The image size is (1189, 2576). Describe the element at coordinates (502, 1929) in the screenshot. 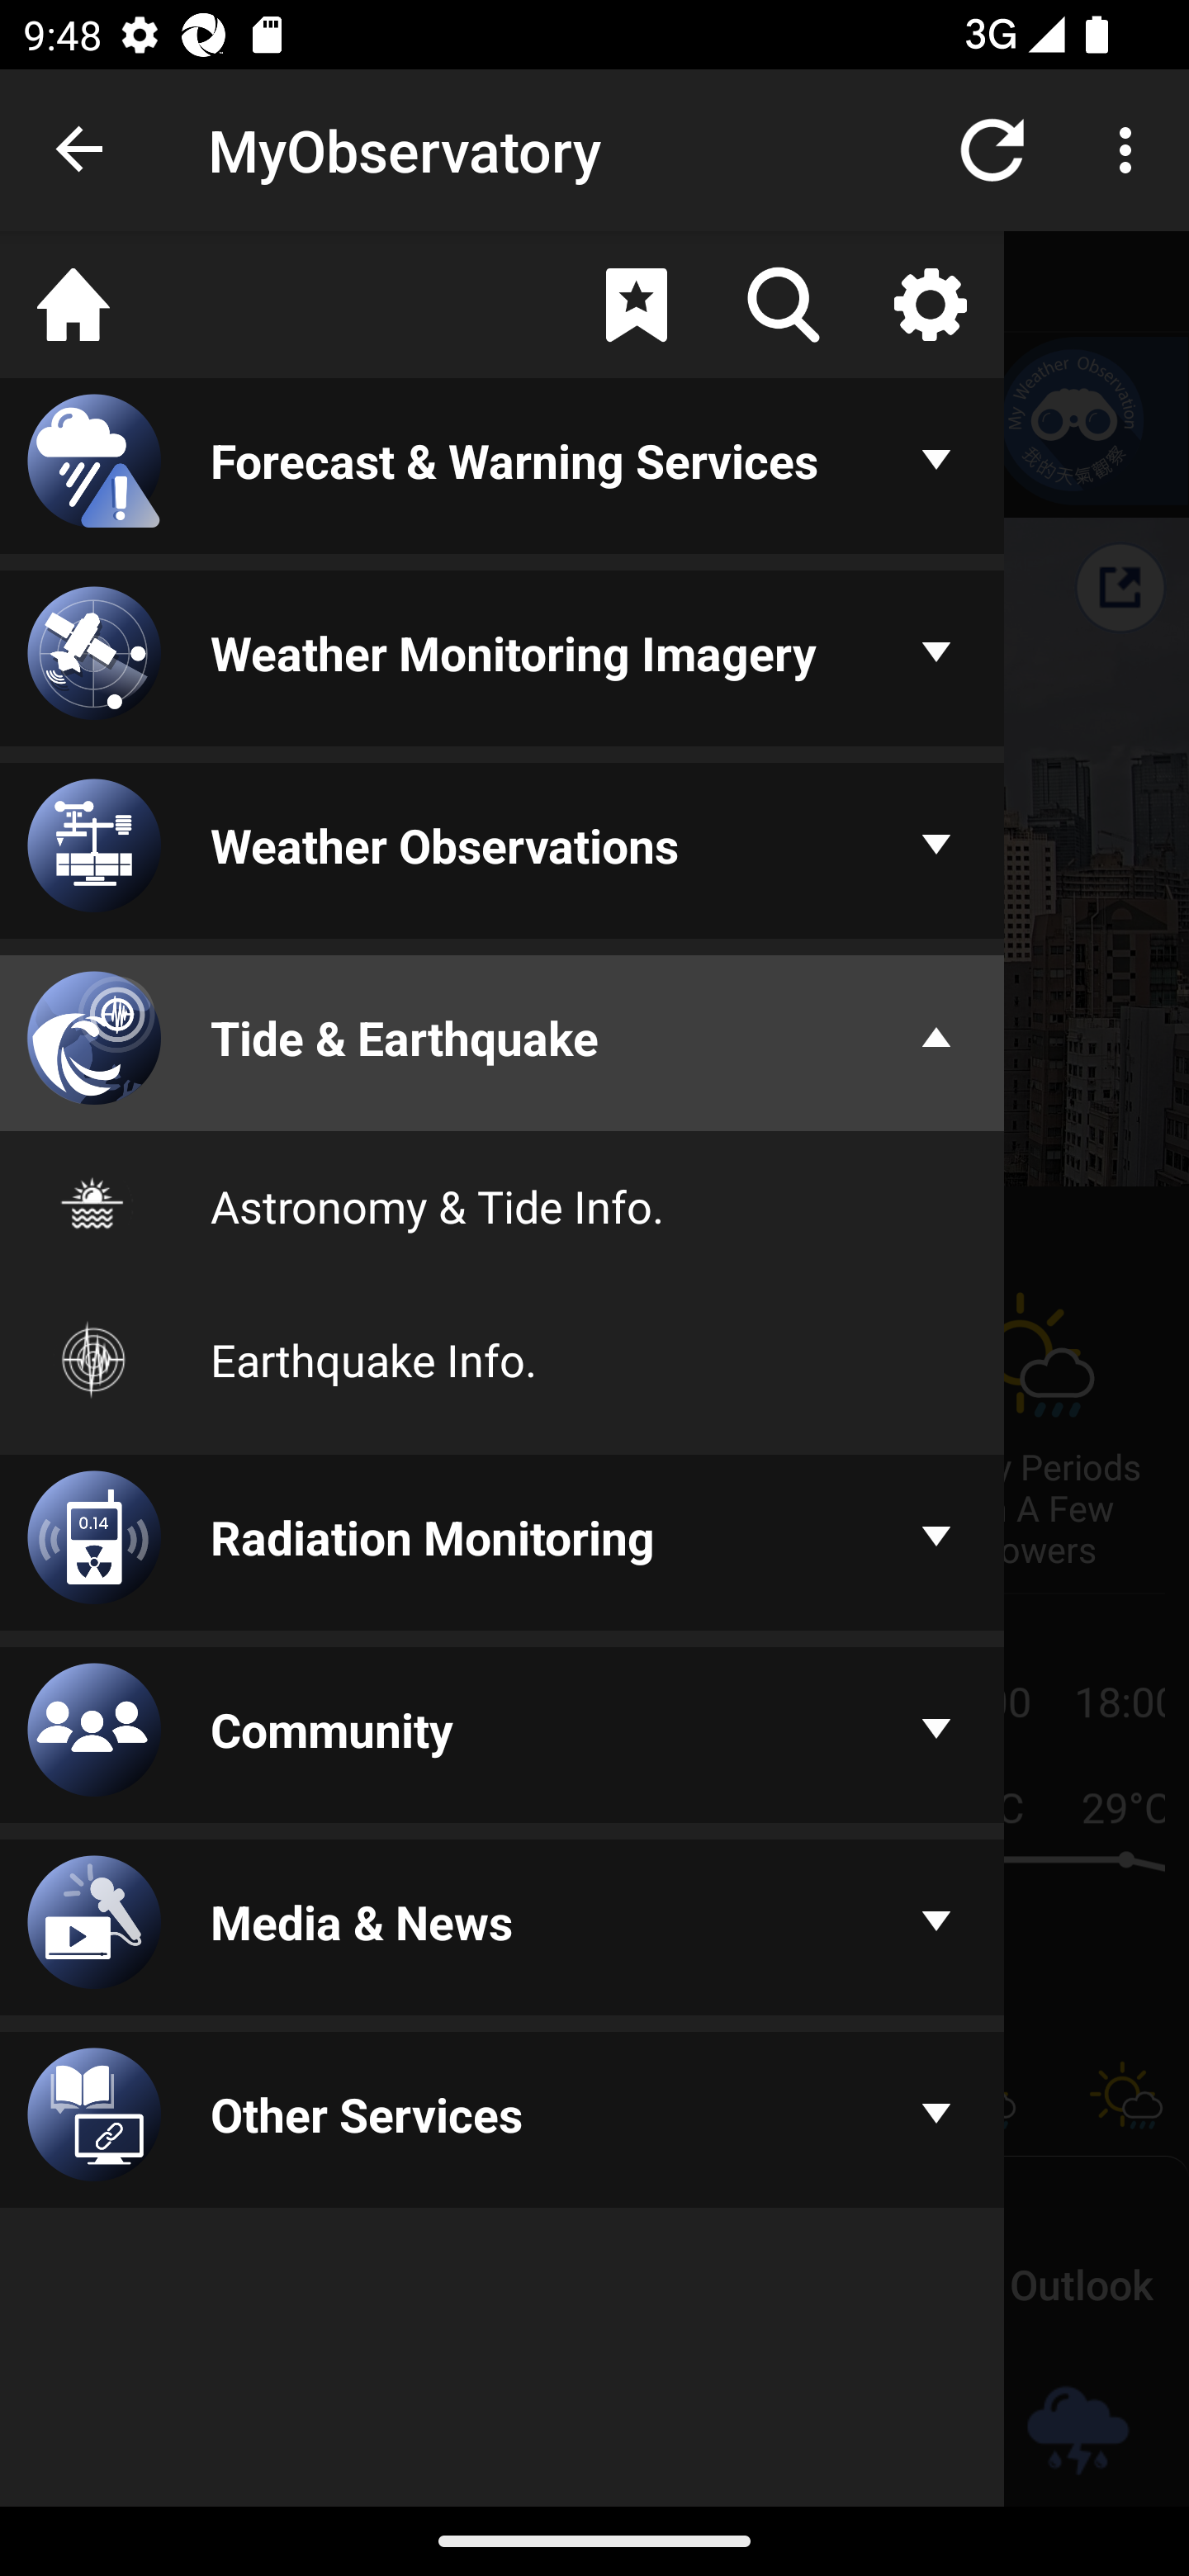

I see `Media & News Collapsed` at that location.